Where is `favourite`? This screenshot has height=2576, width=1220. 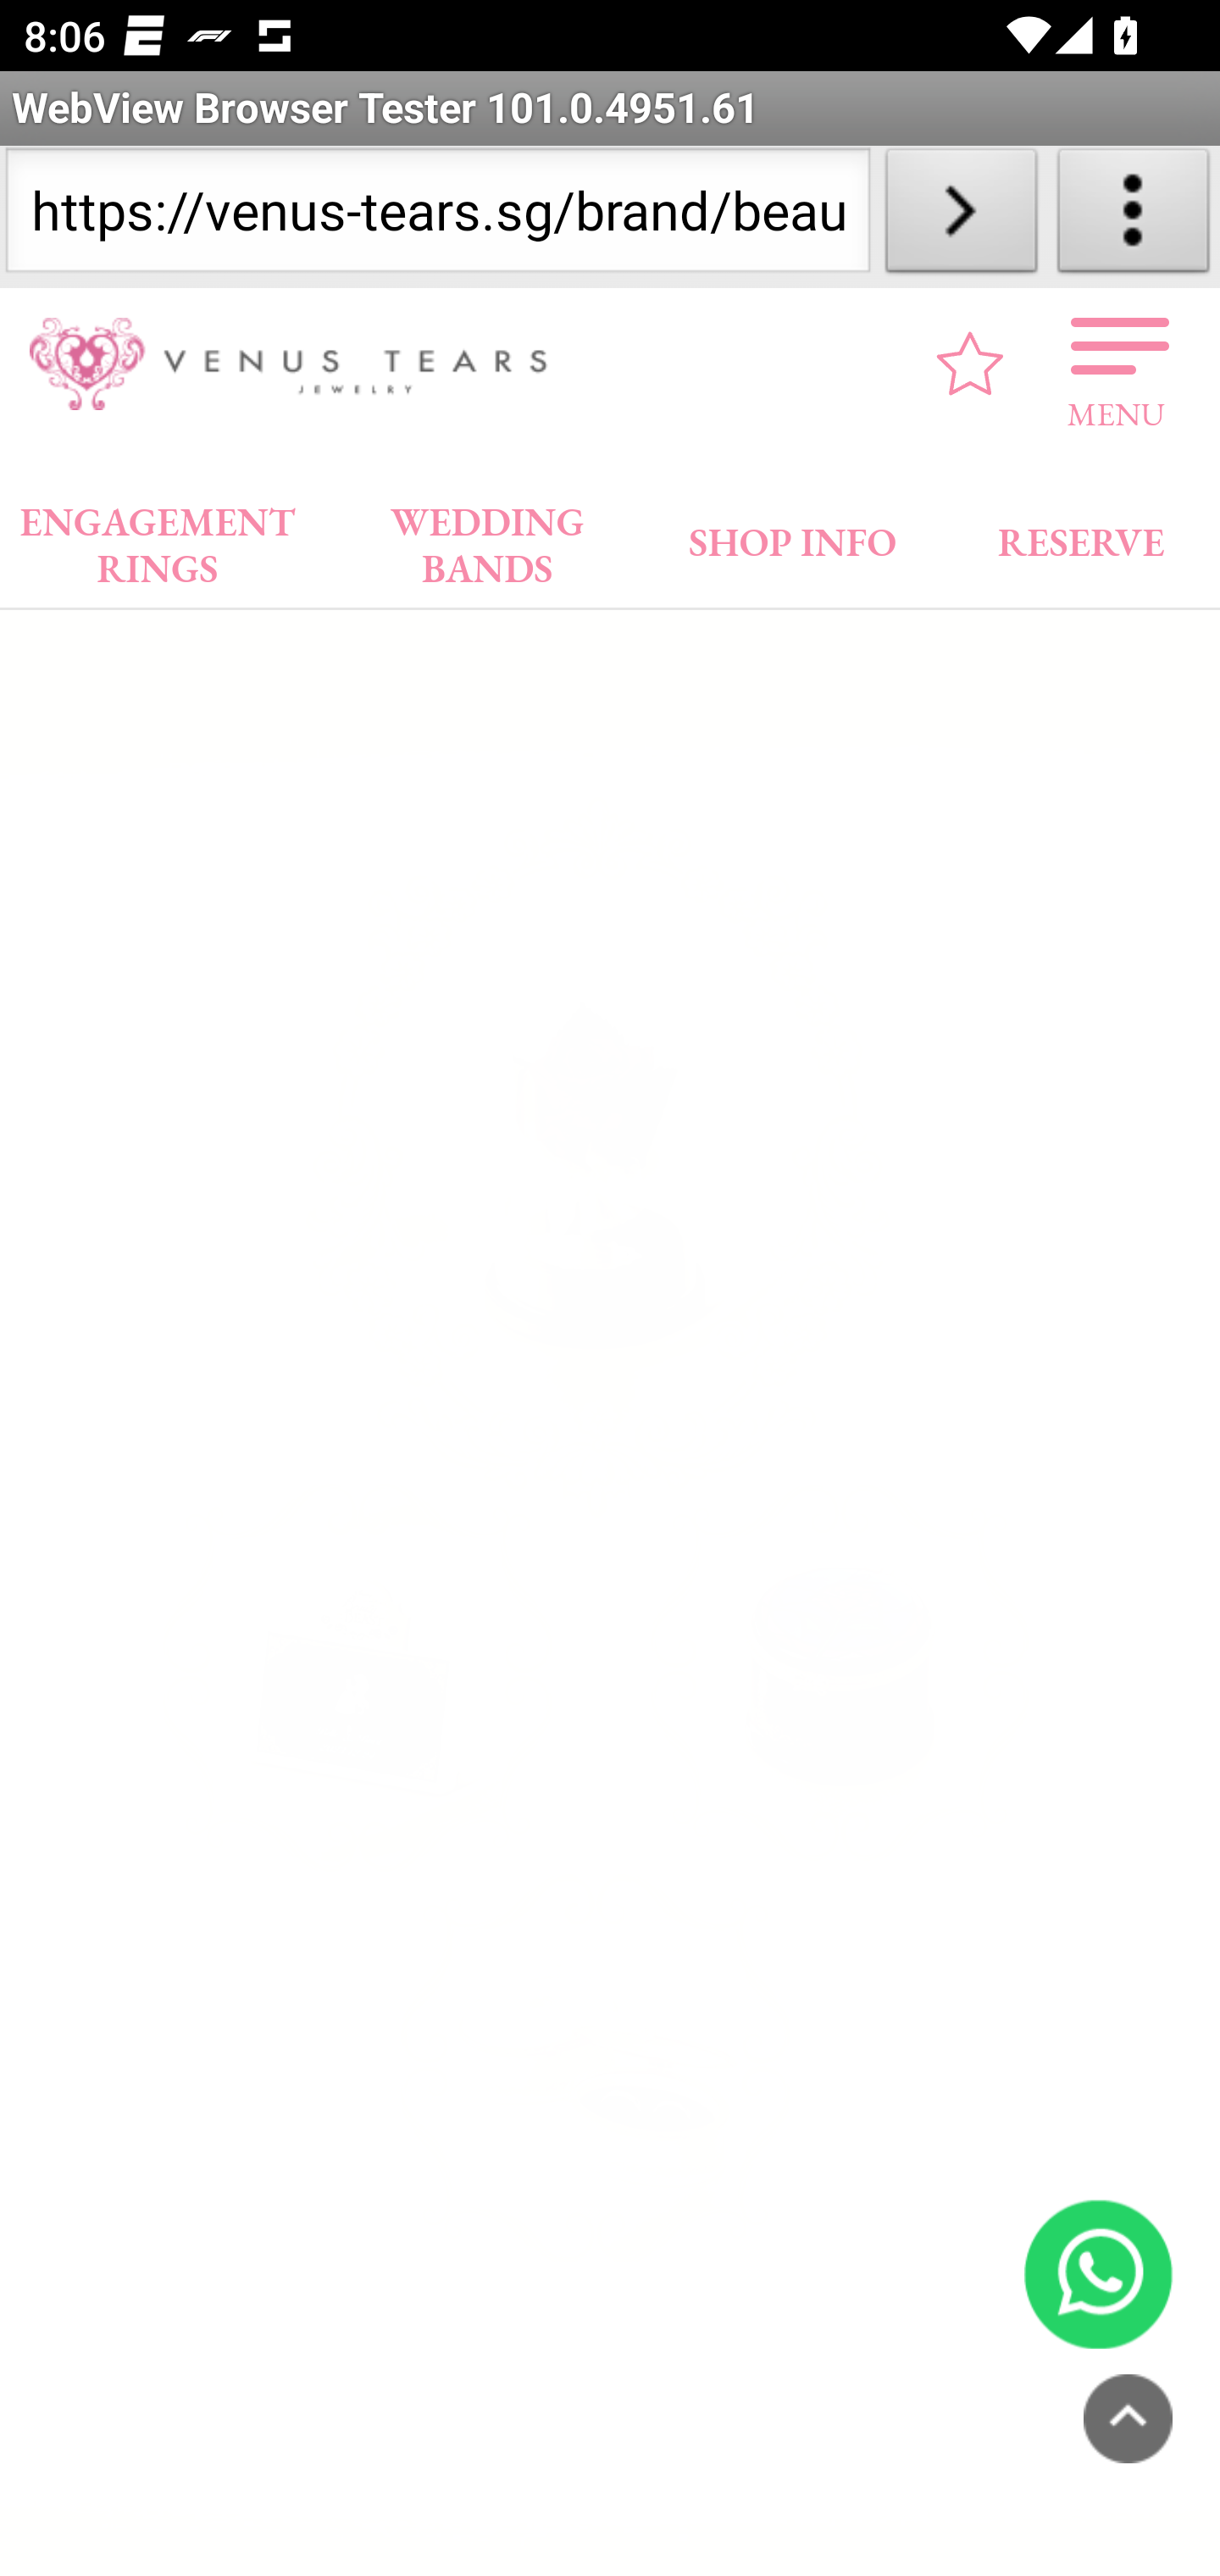
favourite is located at coordinates (971, 363).